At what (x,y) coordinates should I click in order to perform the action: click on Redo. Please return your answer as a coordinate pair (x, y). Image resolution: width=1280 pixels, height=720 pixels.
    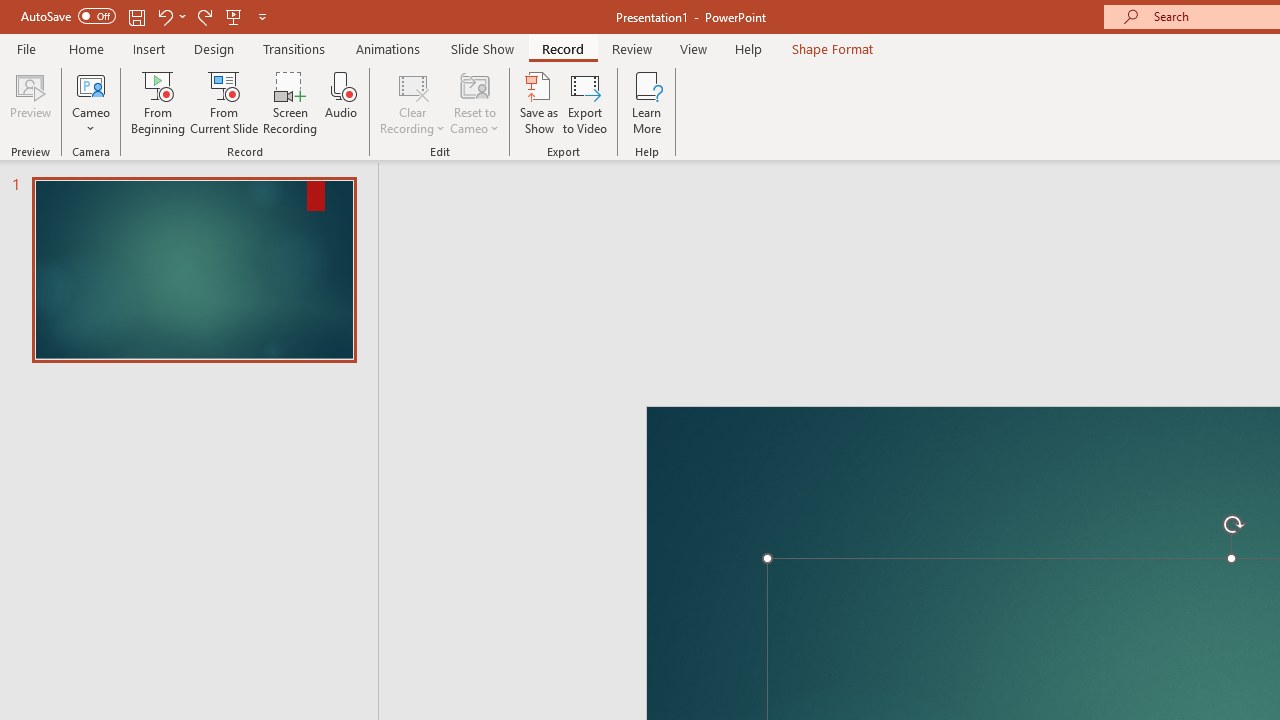
    Looking at the image, I should click on (204, 16).